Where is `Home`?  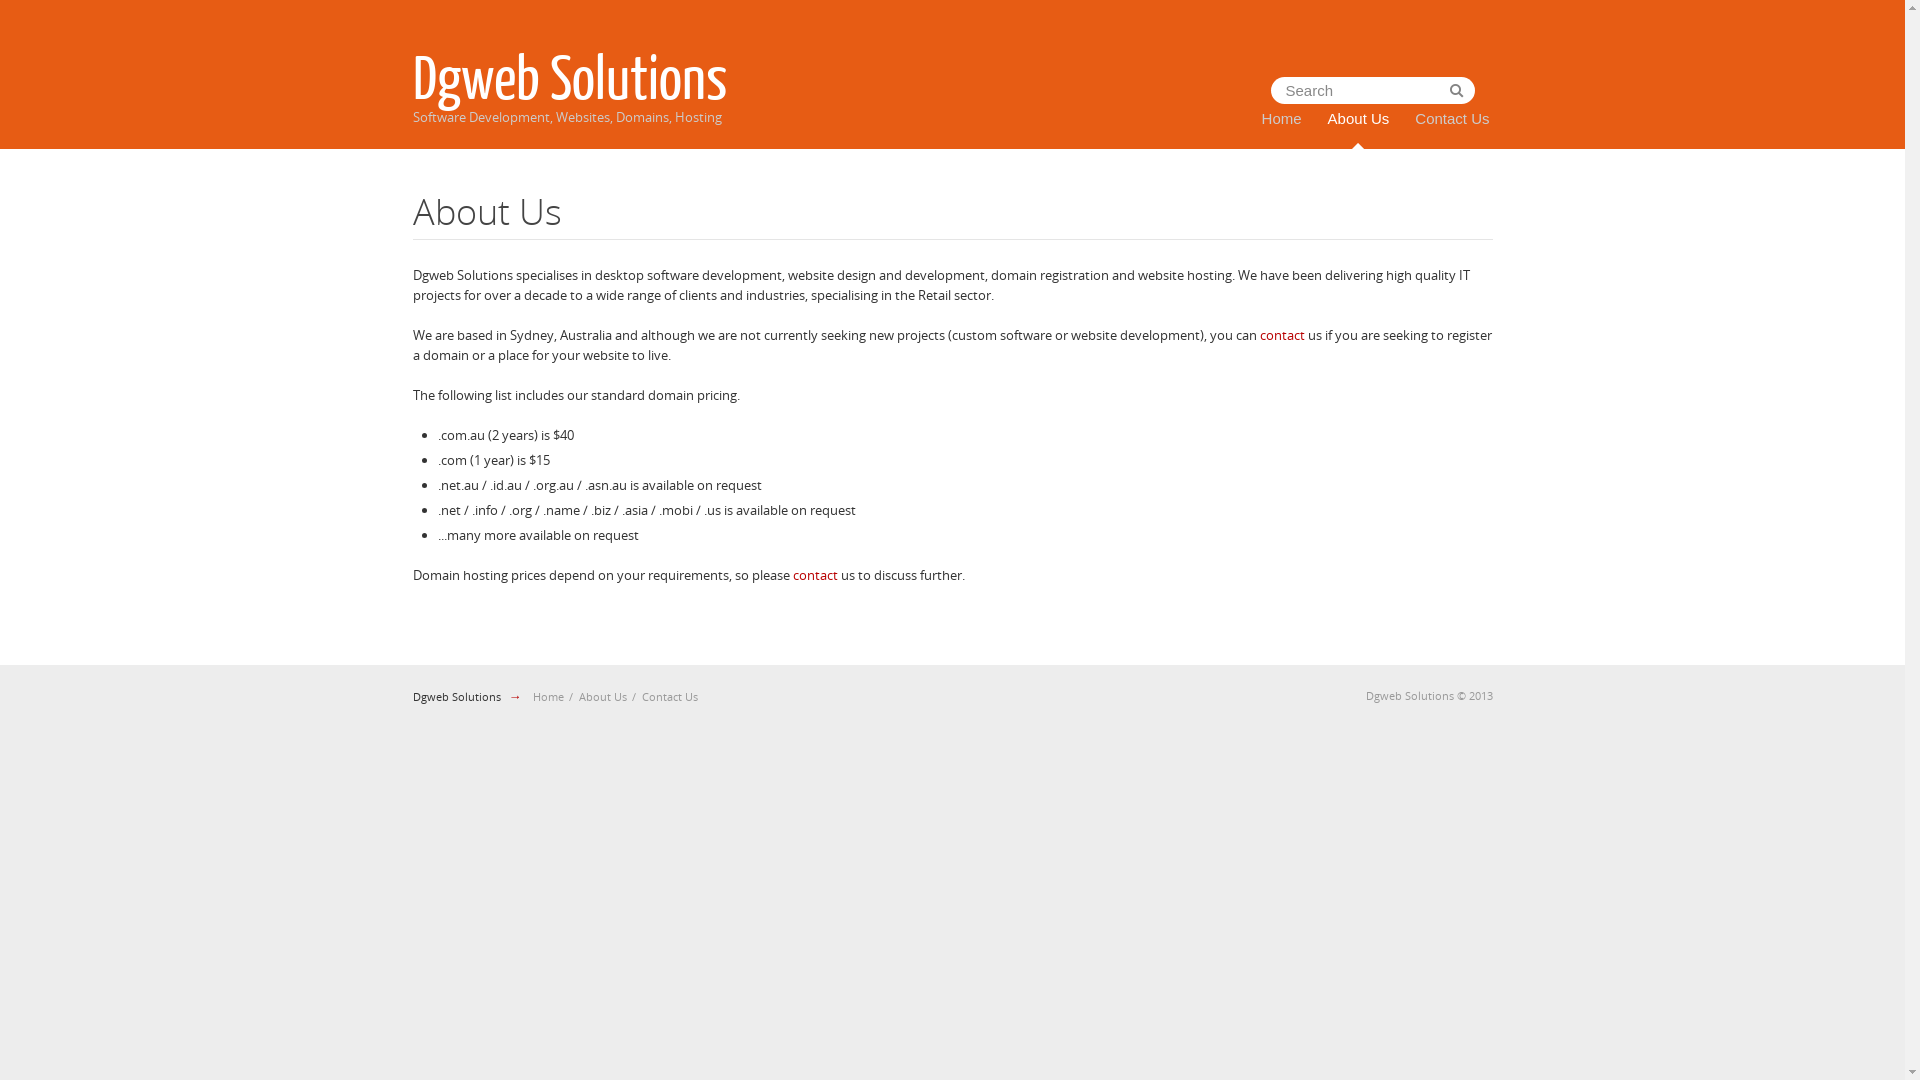 Home is located at coordinates (548, 696).